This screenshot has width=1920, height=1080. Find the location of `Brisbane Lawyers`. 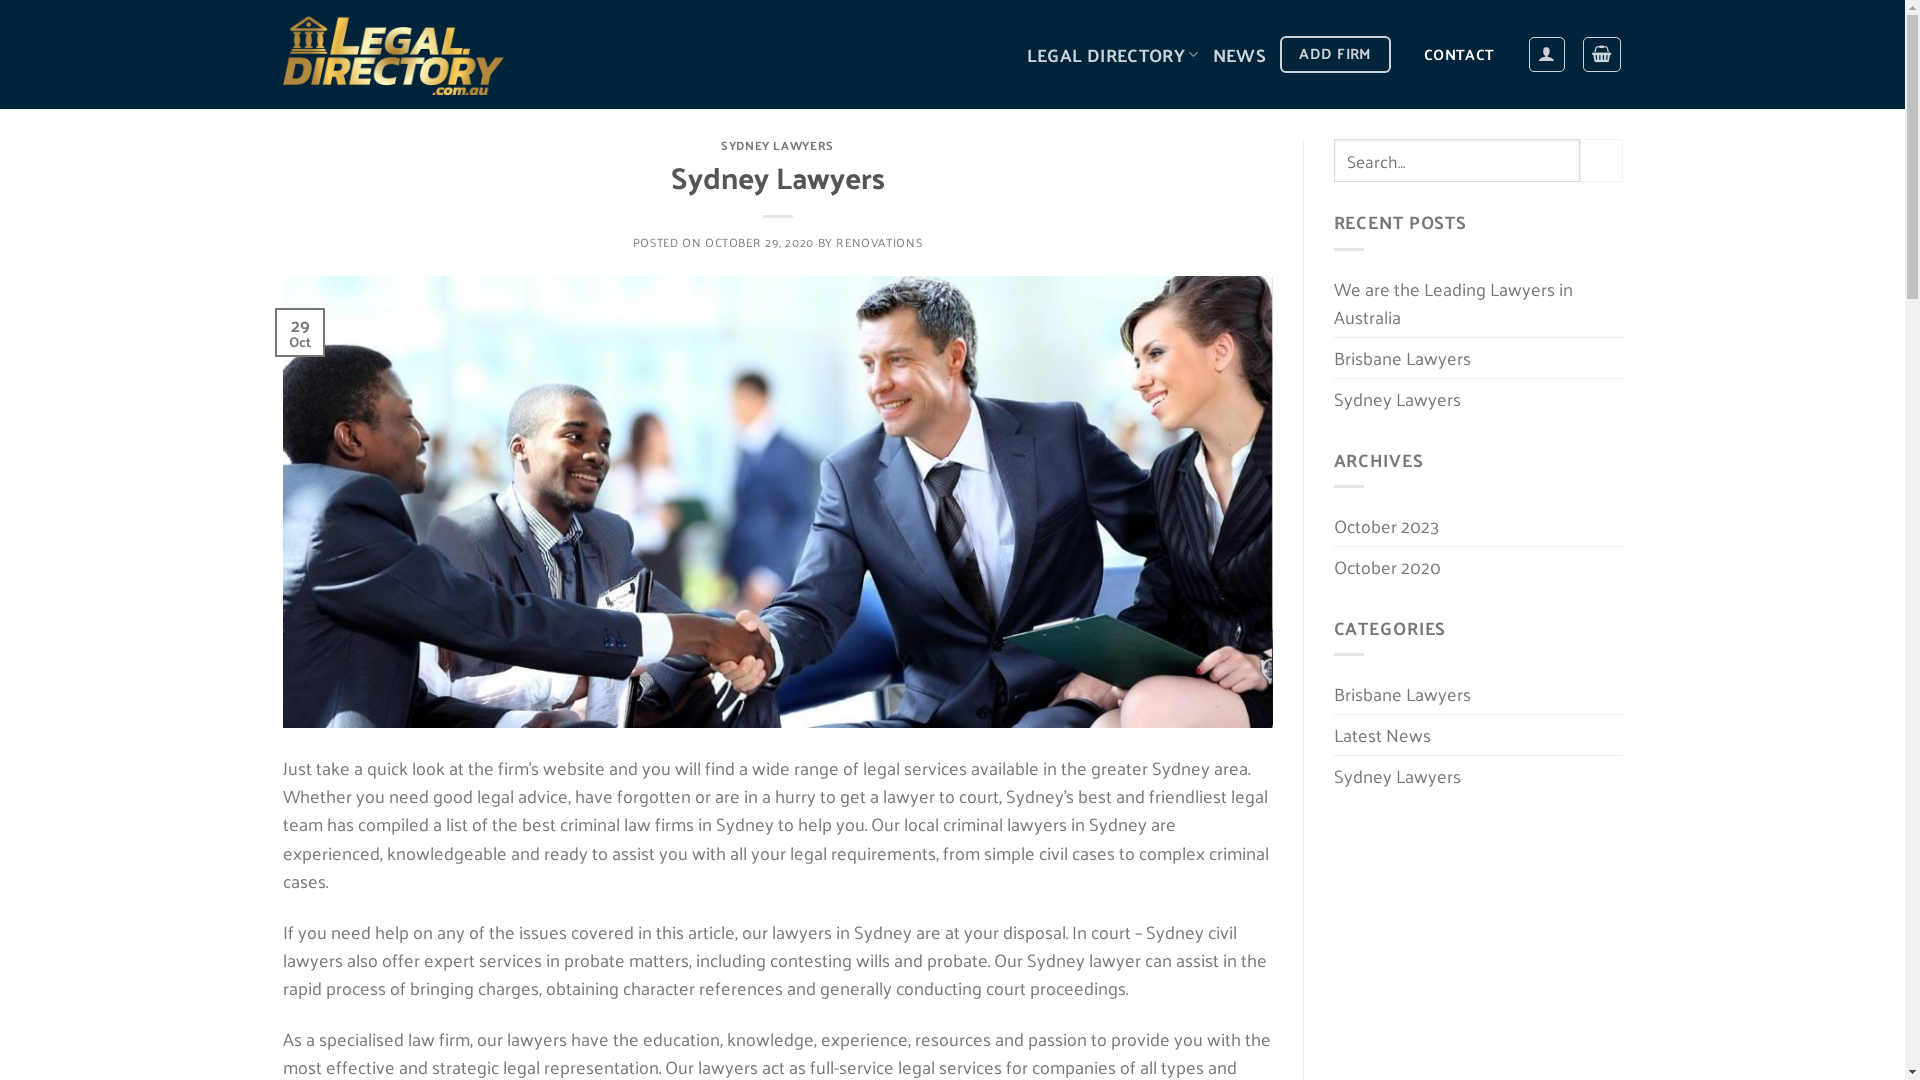

Brisbane Lawyers is located at coordinates (1402, 358).